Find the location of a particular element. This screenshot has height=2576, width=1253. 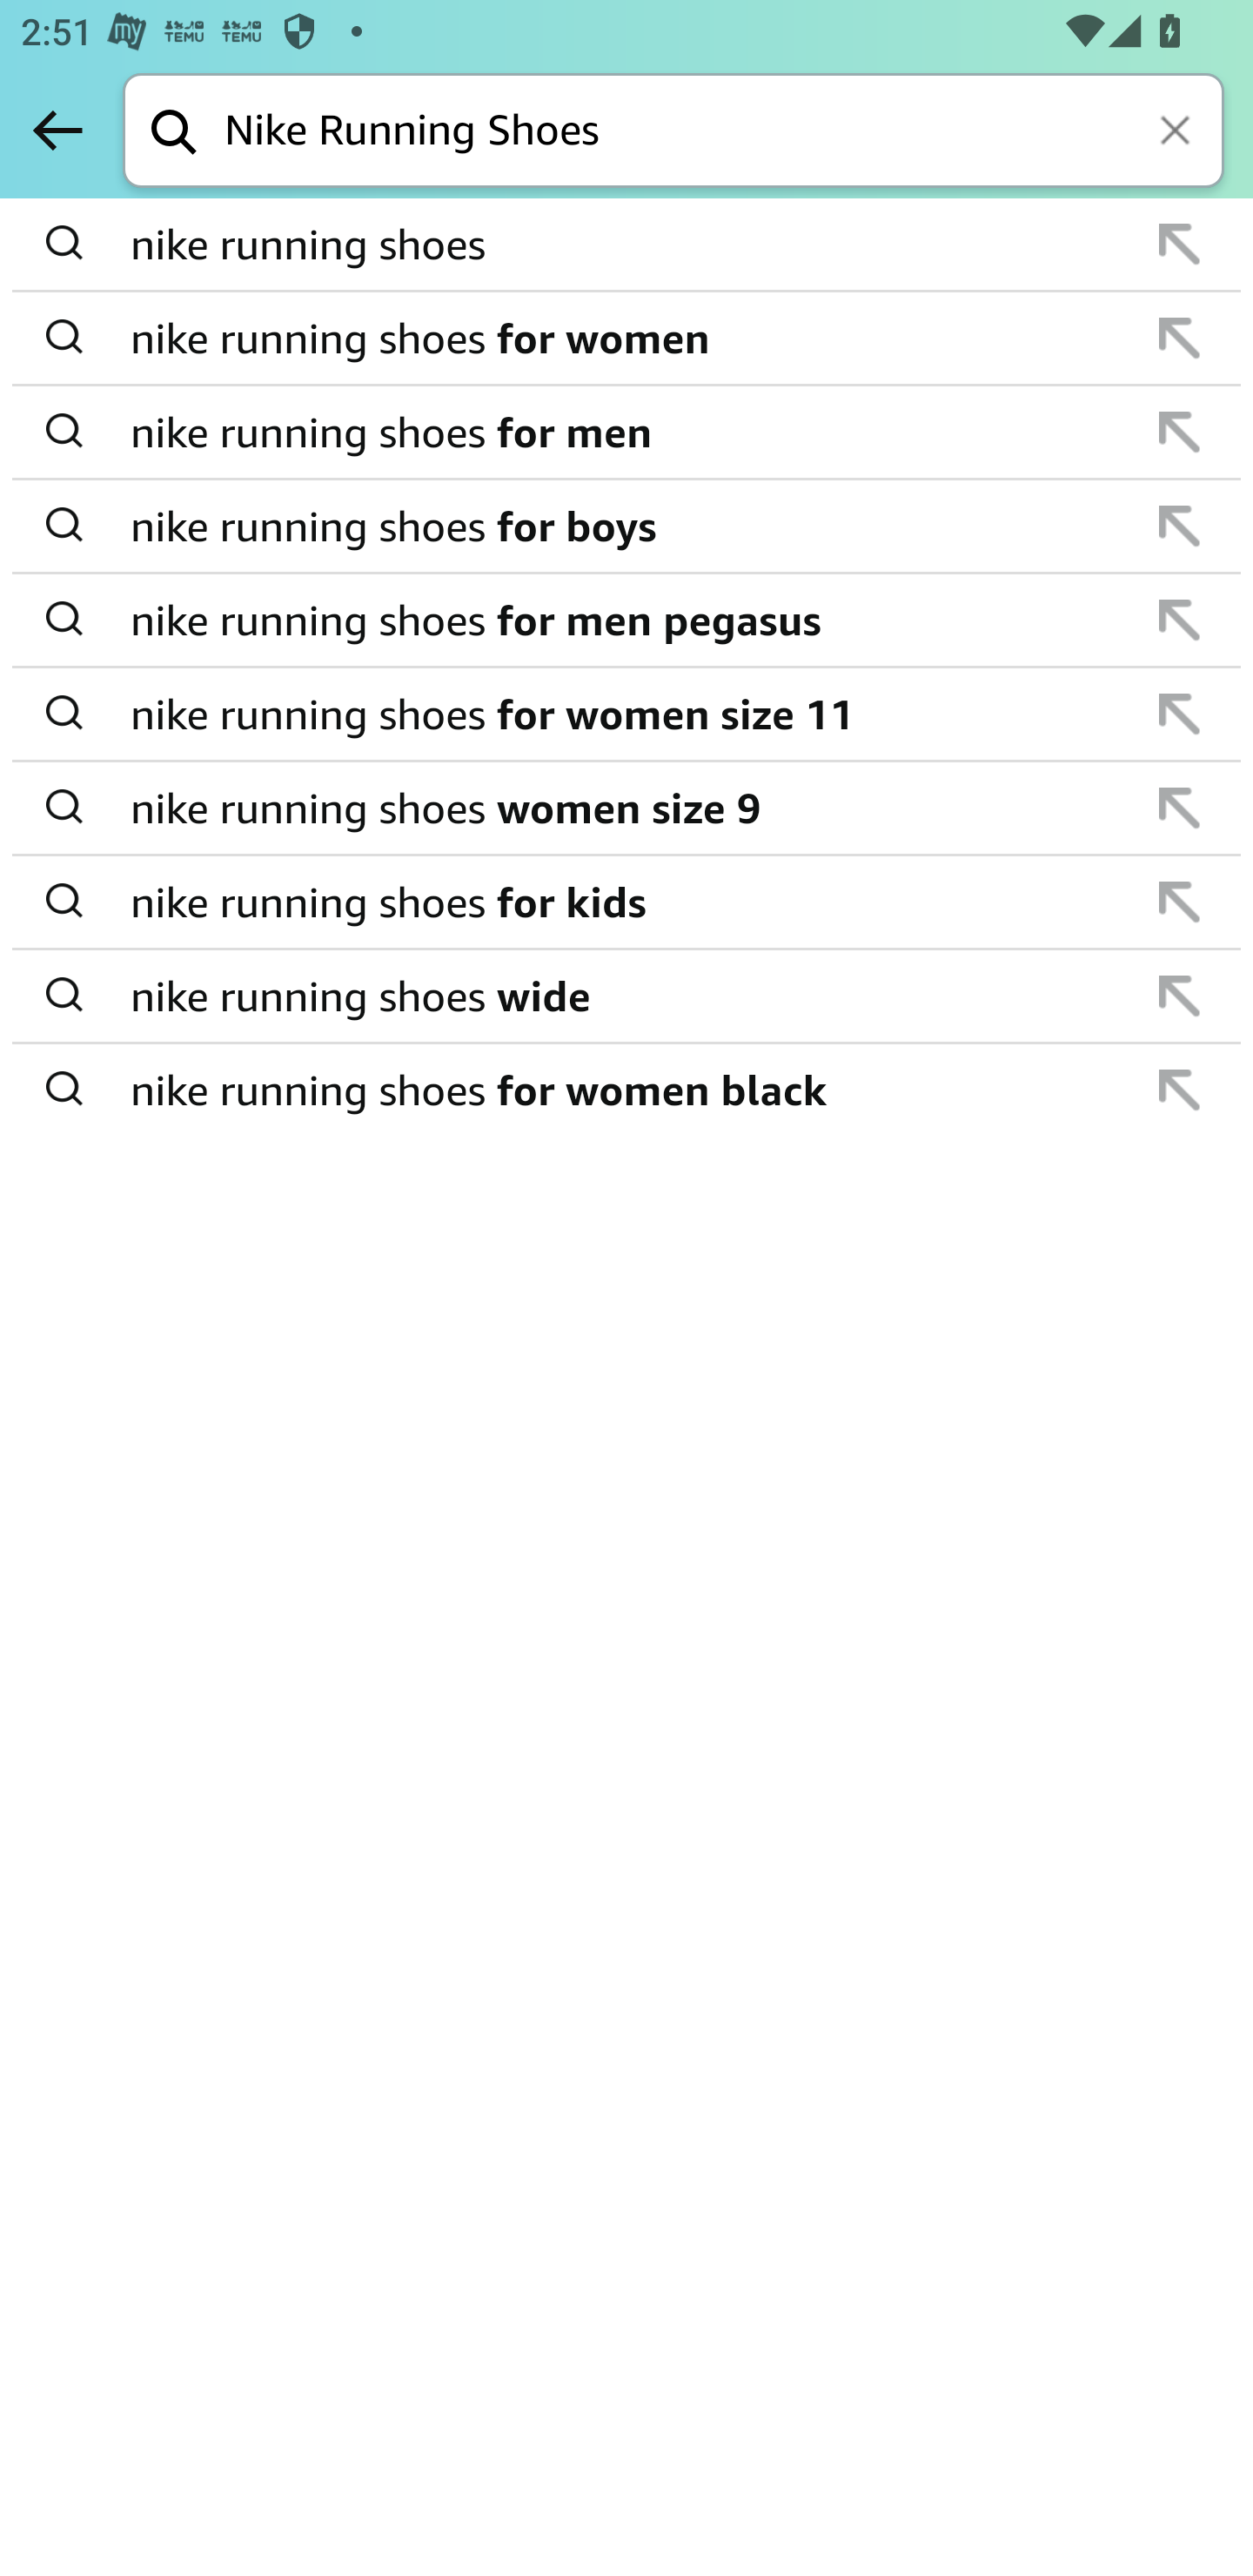

append suggestion is located at coordinates (1180, 339).